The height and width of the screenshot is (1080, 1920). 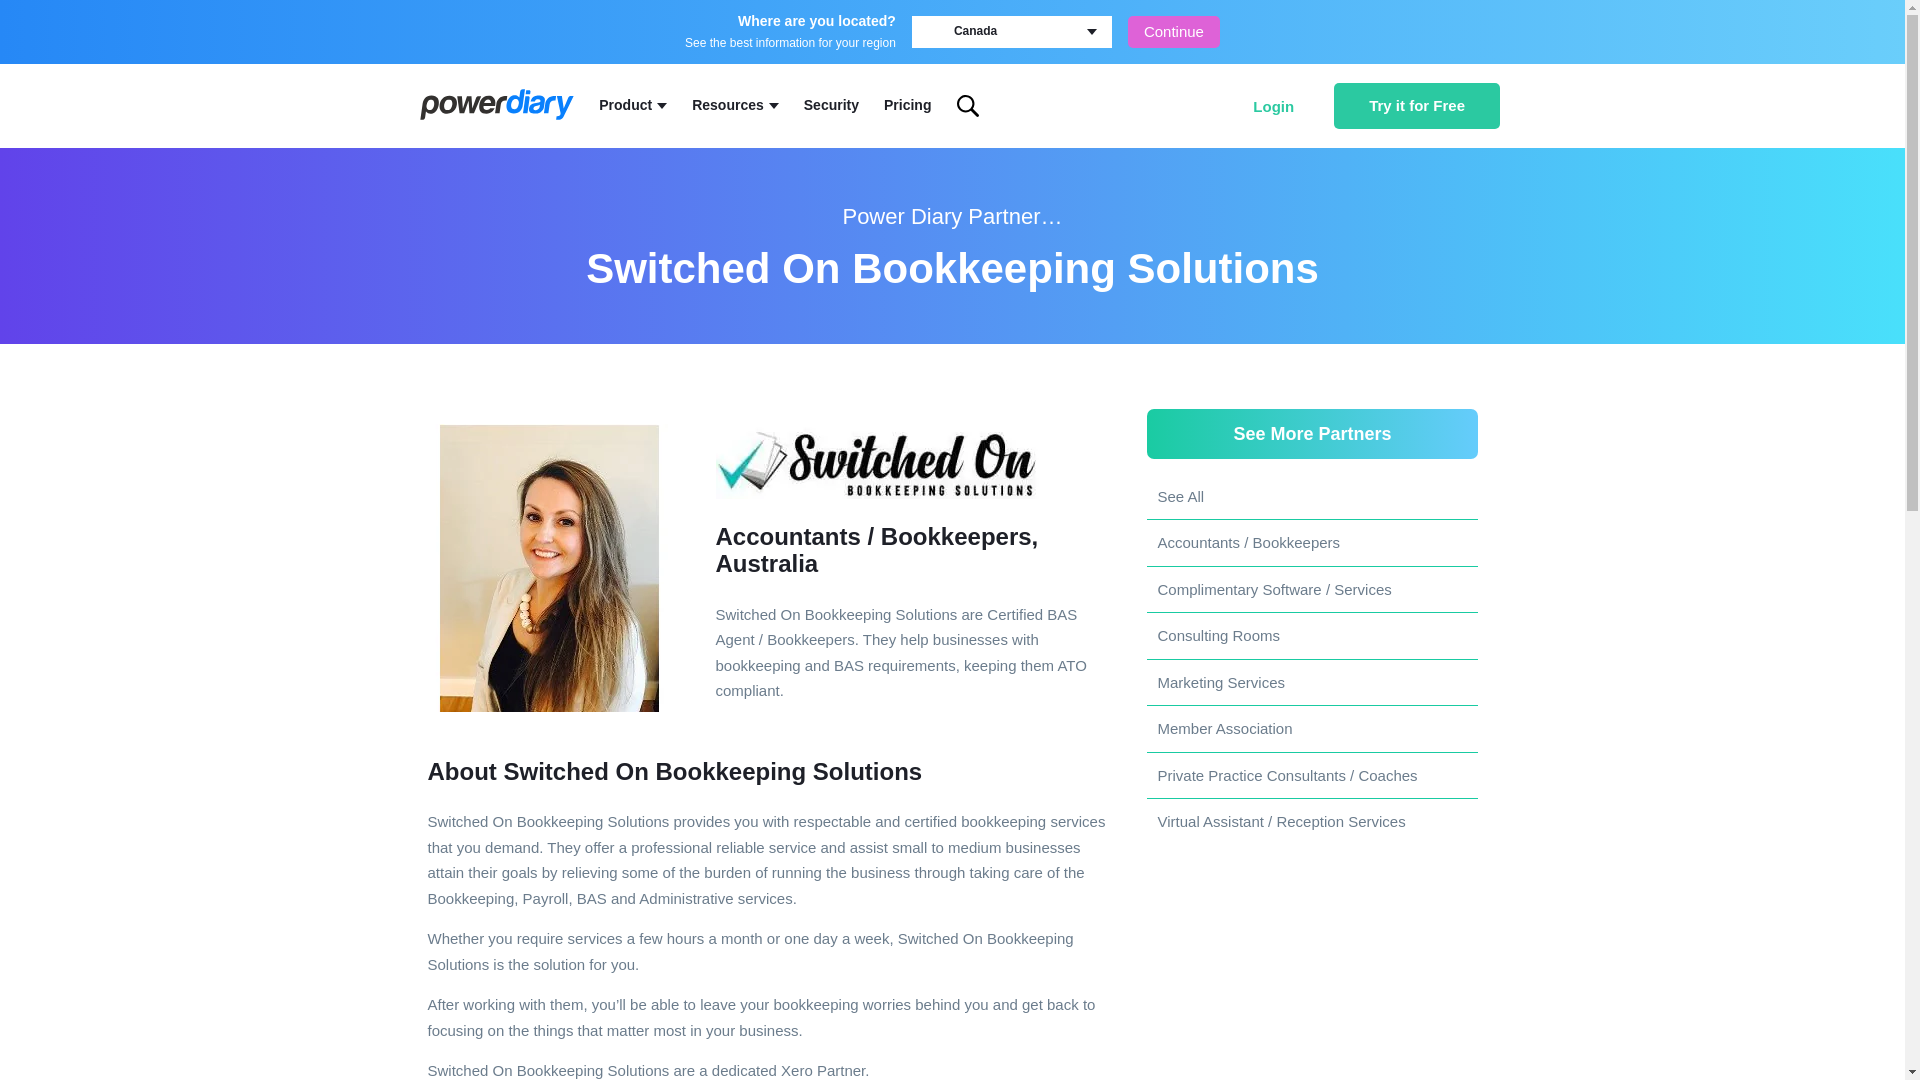 I want to click on Security, so click(x=831, y=105).